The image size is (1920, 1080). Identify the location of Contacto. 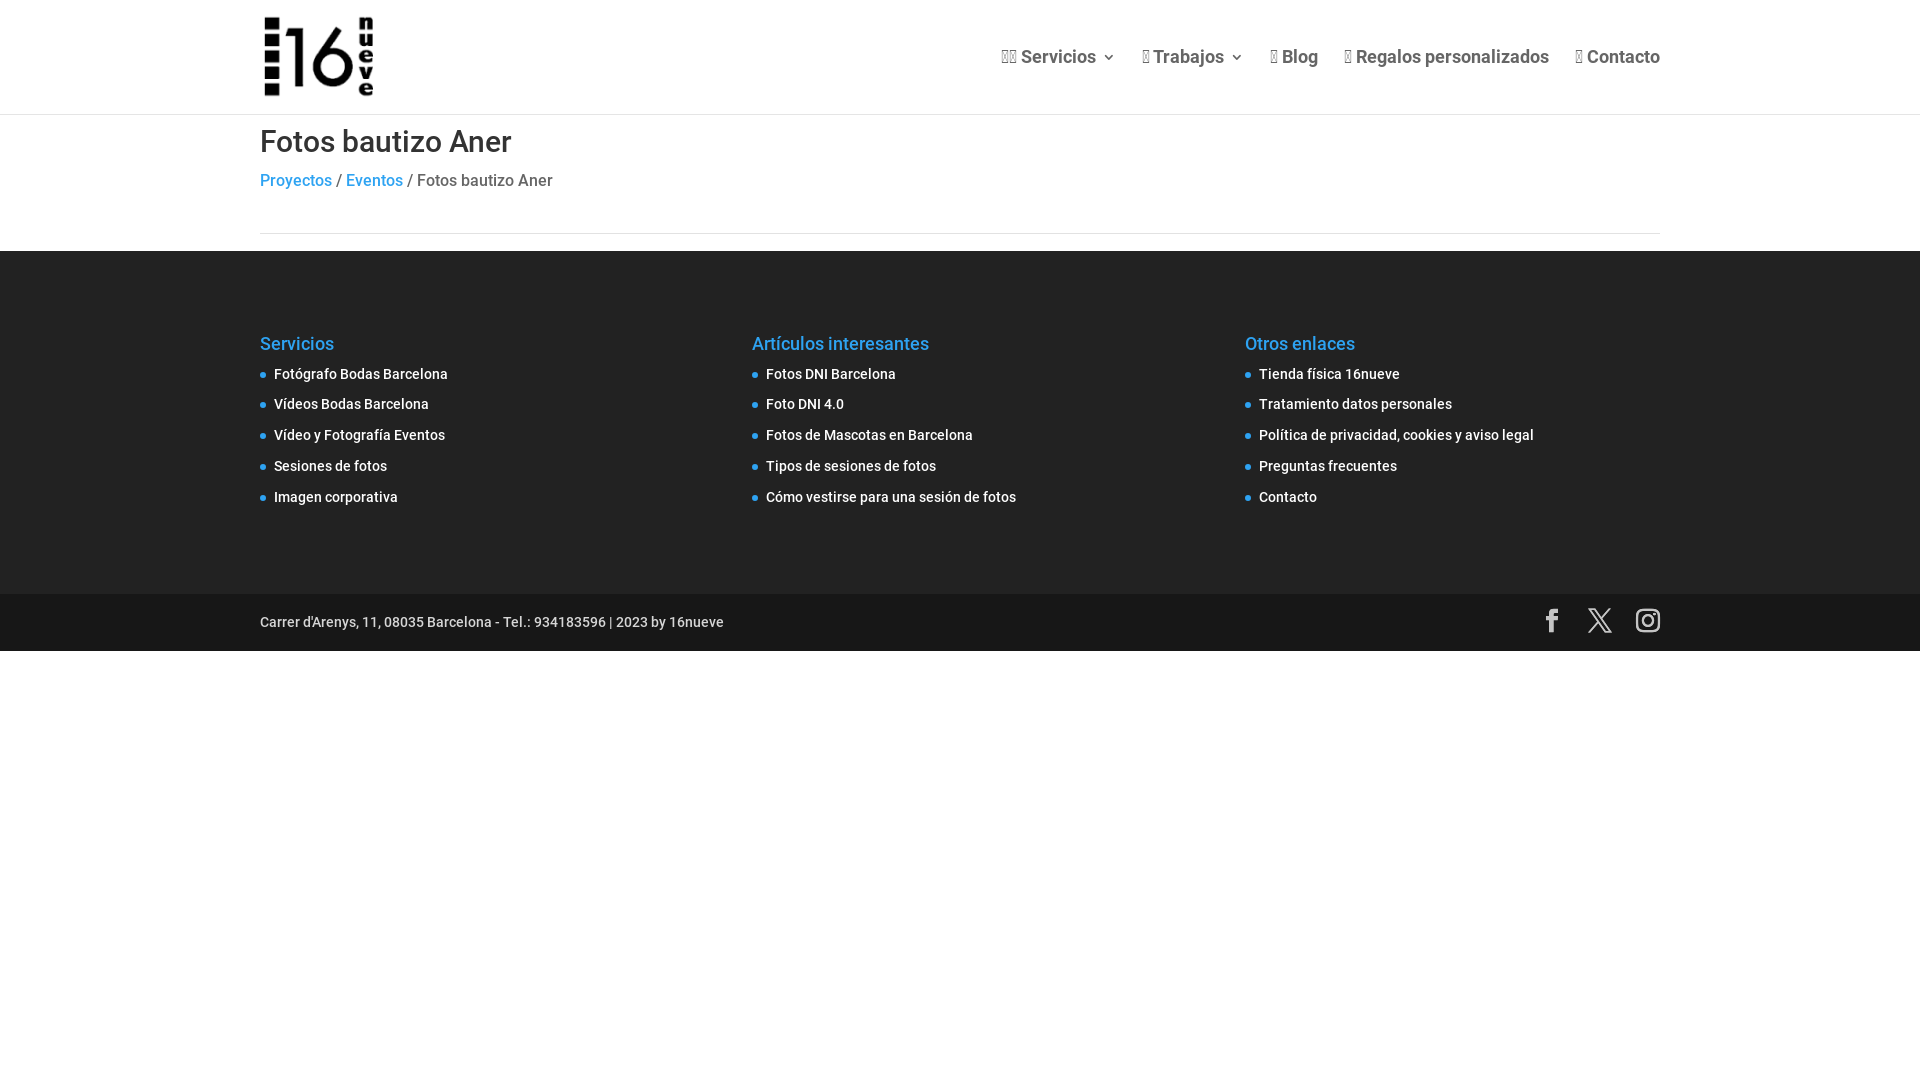
(1288, 497).